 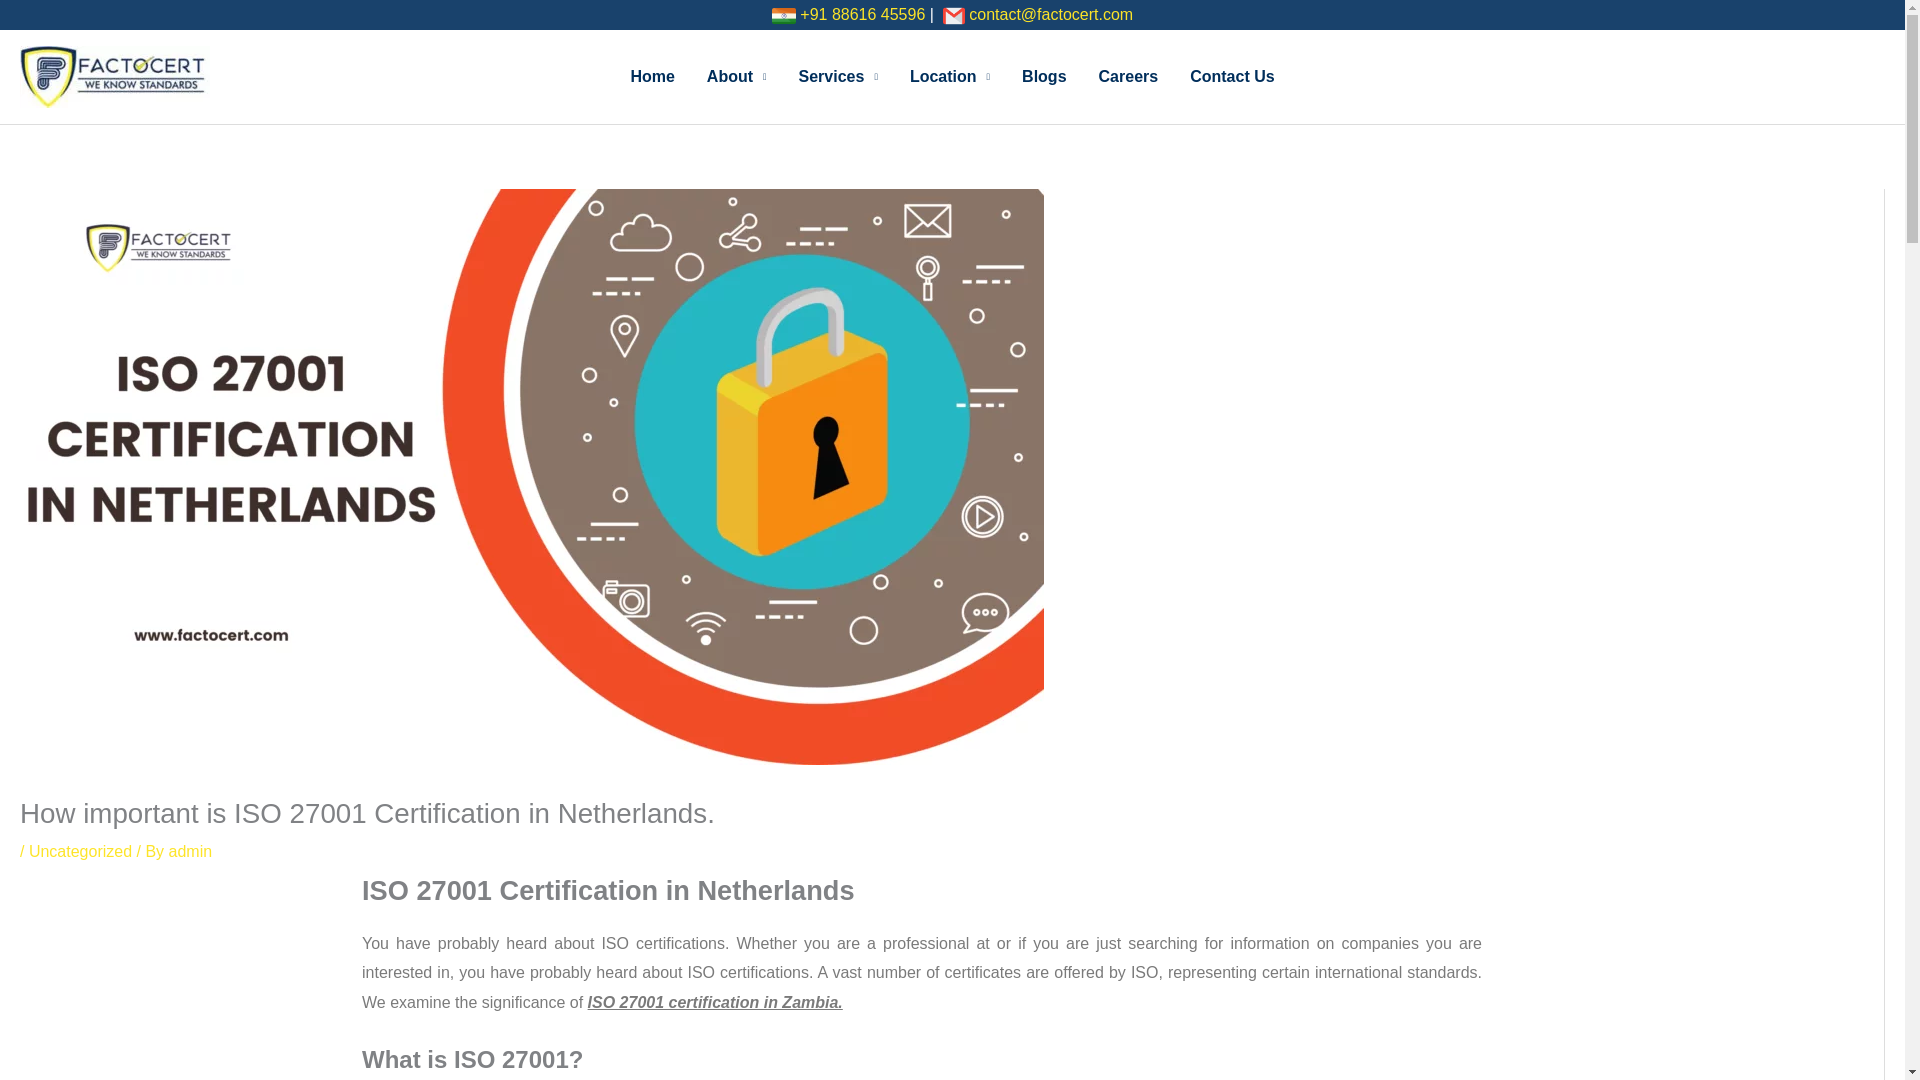 What do you see at coordinates (838, 76) in the screenshot?
I see `Services` at bounding box center [838, 76].